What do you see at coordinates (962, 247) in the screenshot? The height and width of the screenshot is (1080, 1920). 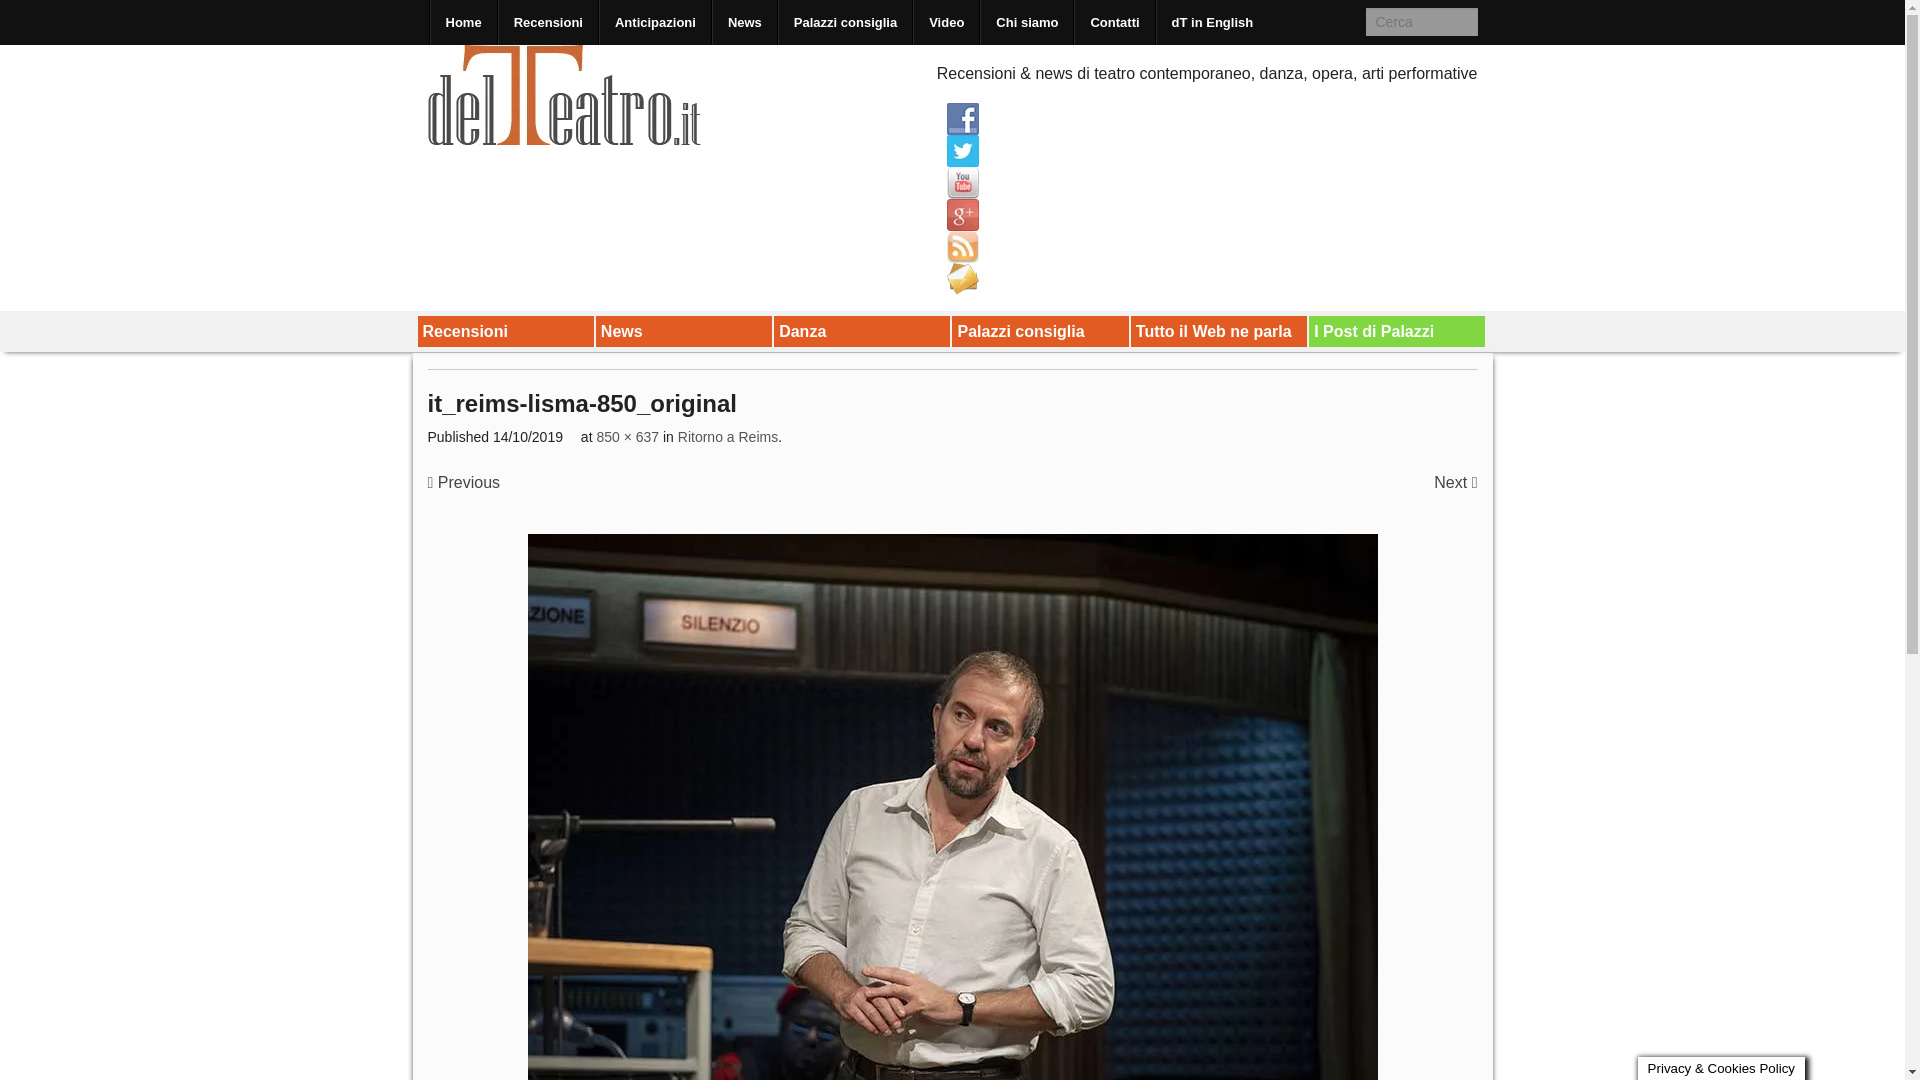 I see `Seguici su RSS` at bounding box center [962, 247].